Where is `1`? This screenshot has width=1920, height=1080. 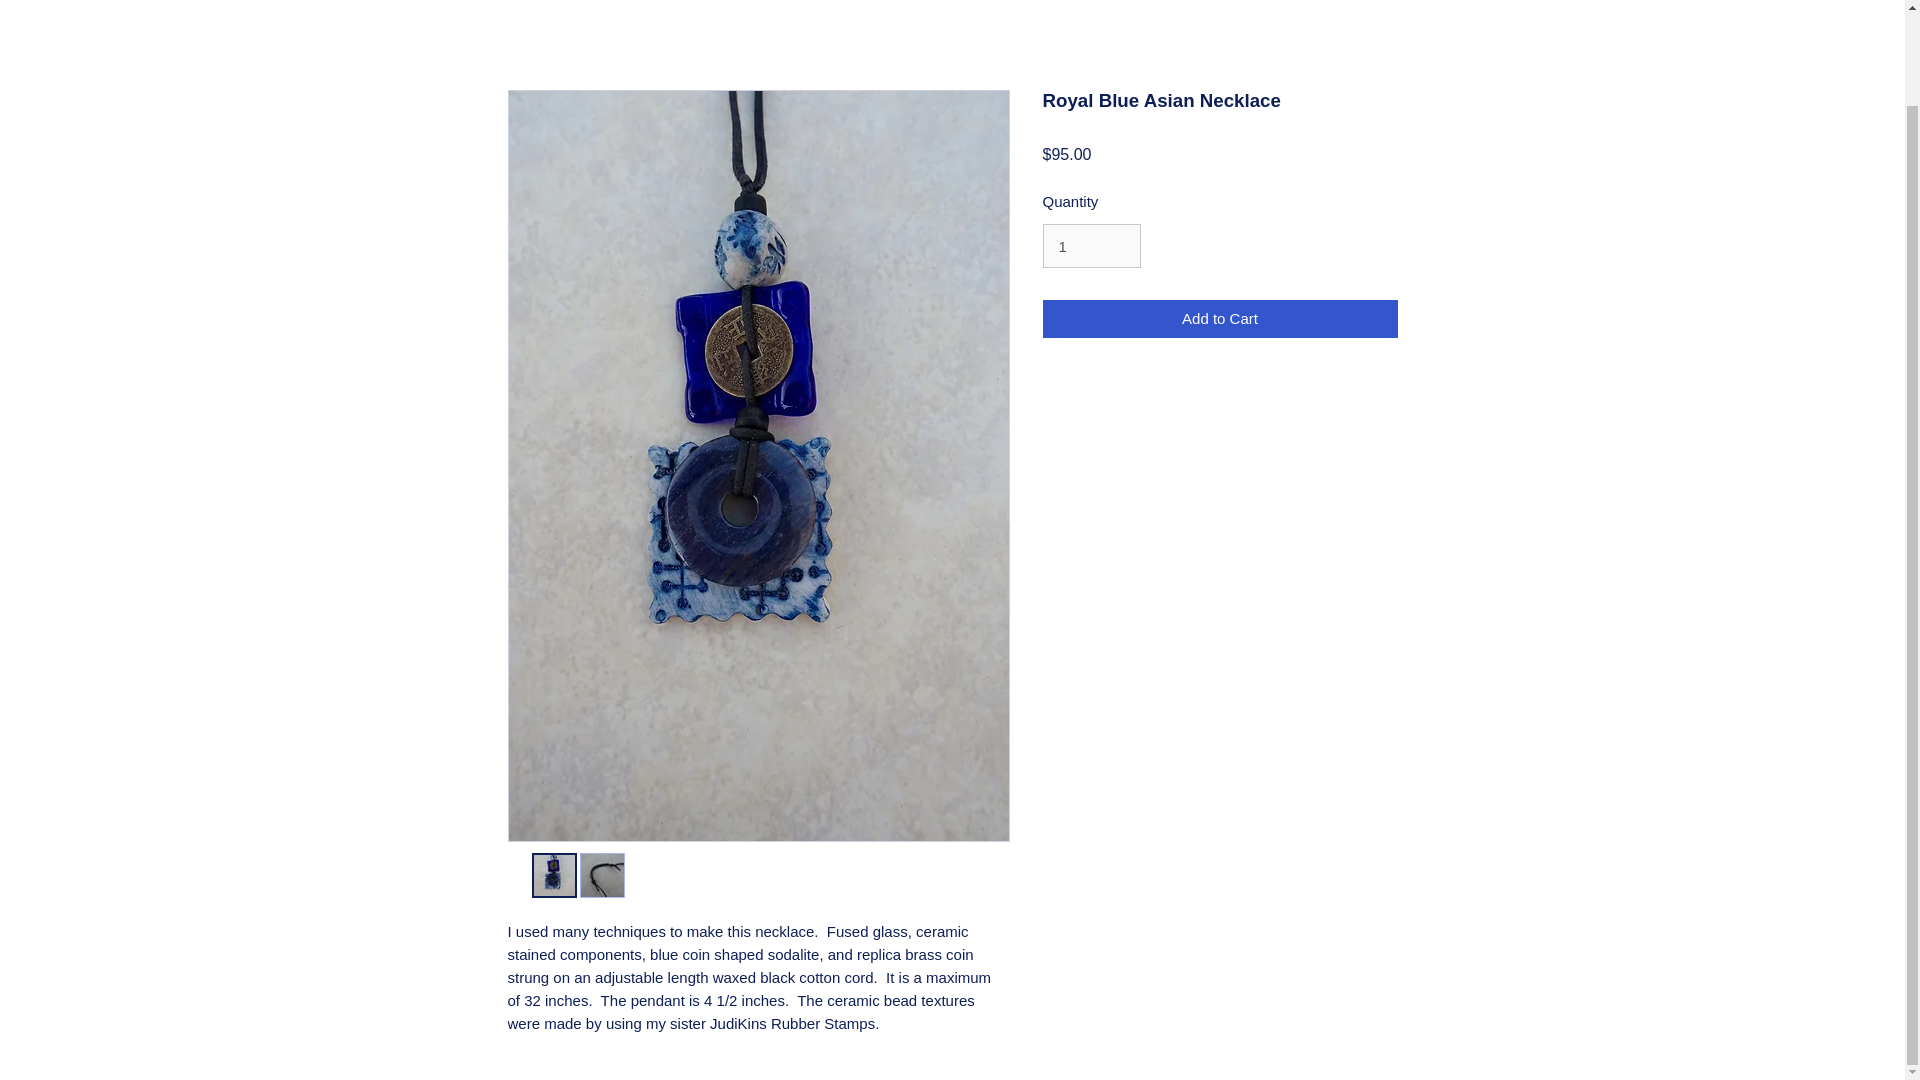
1 is located at coordinates (1091, 245).